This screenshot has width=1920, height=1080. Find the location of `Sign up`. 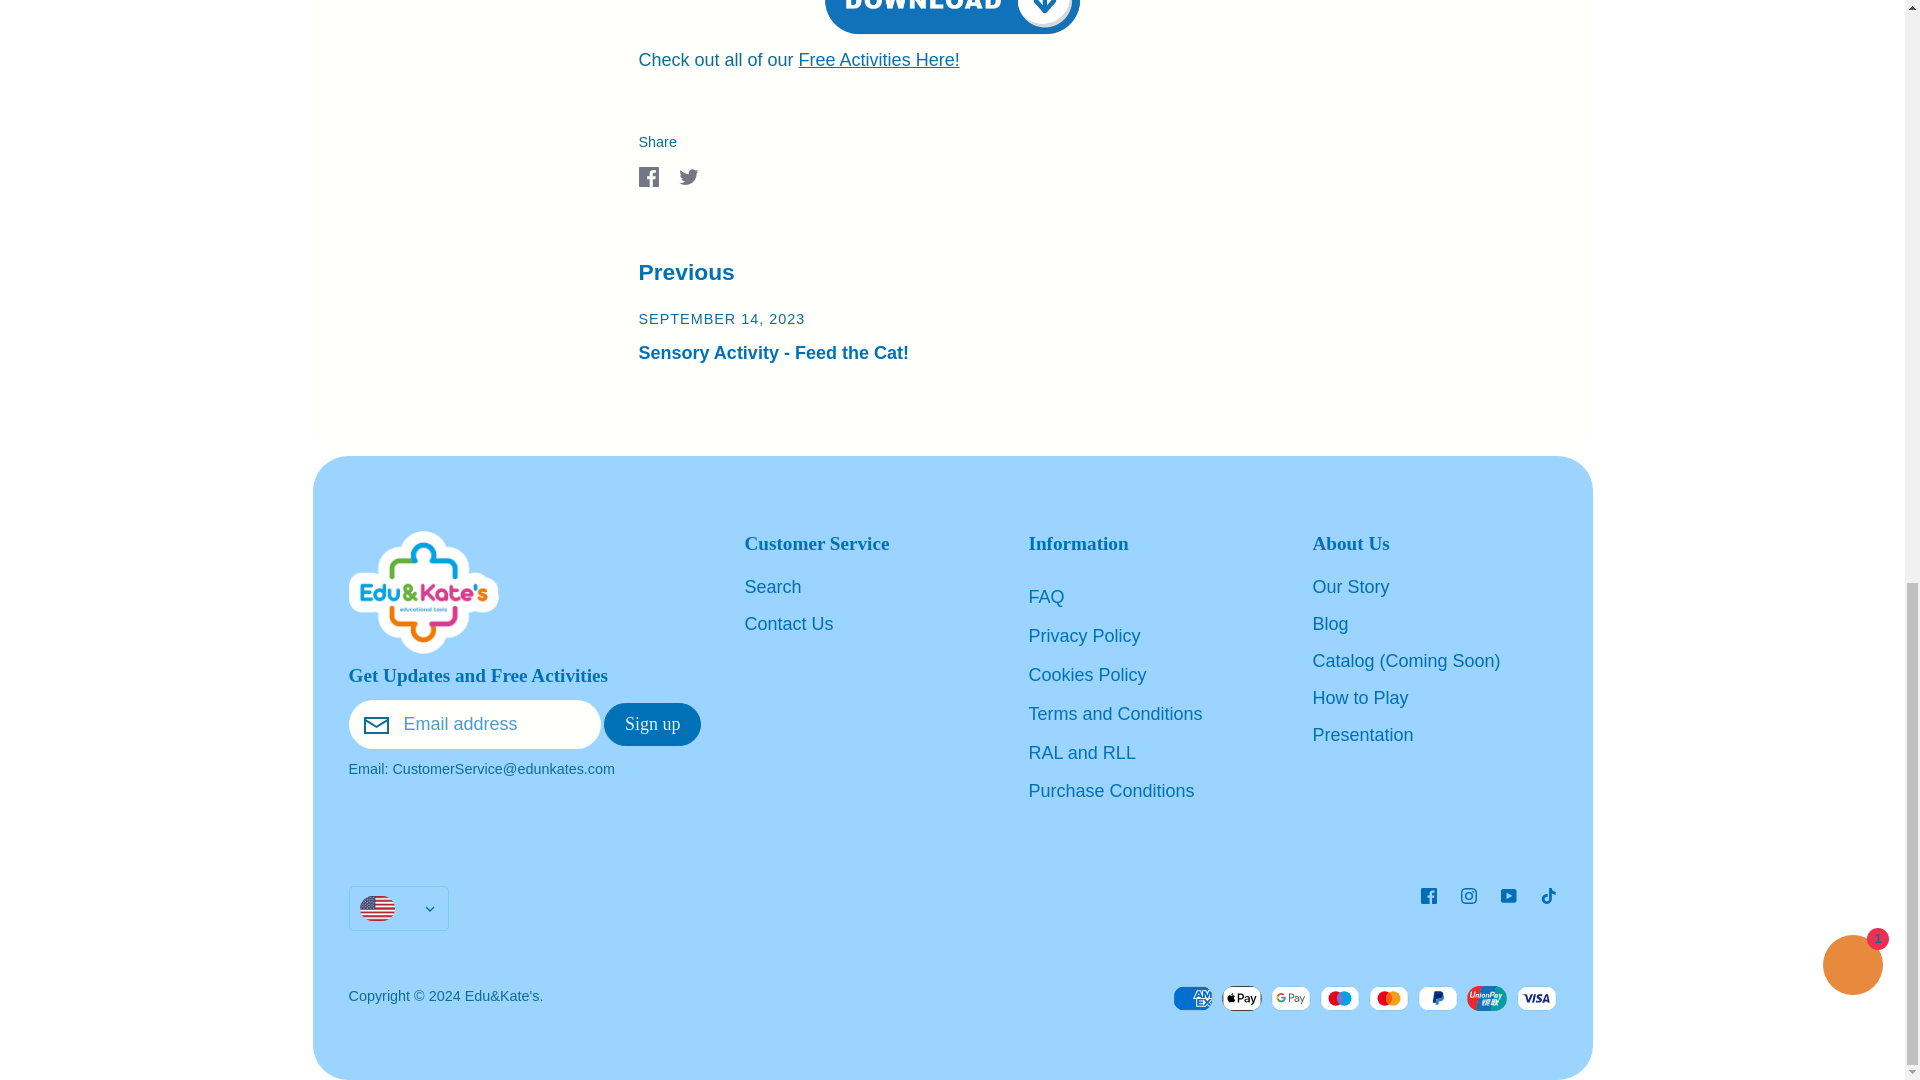

Sign up is located at coordinates (653, 724).